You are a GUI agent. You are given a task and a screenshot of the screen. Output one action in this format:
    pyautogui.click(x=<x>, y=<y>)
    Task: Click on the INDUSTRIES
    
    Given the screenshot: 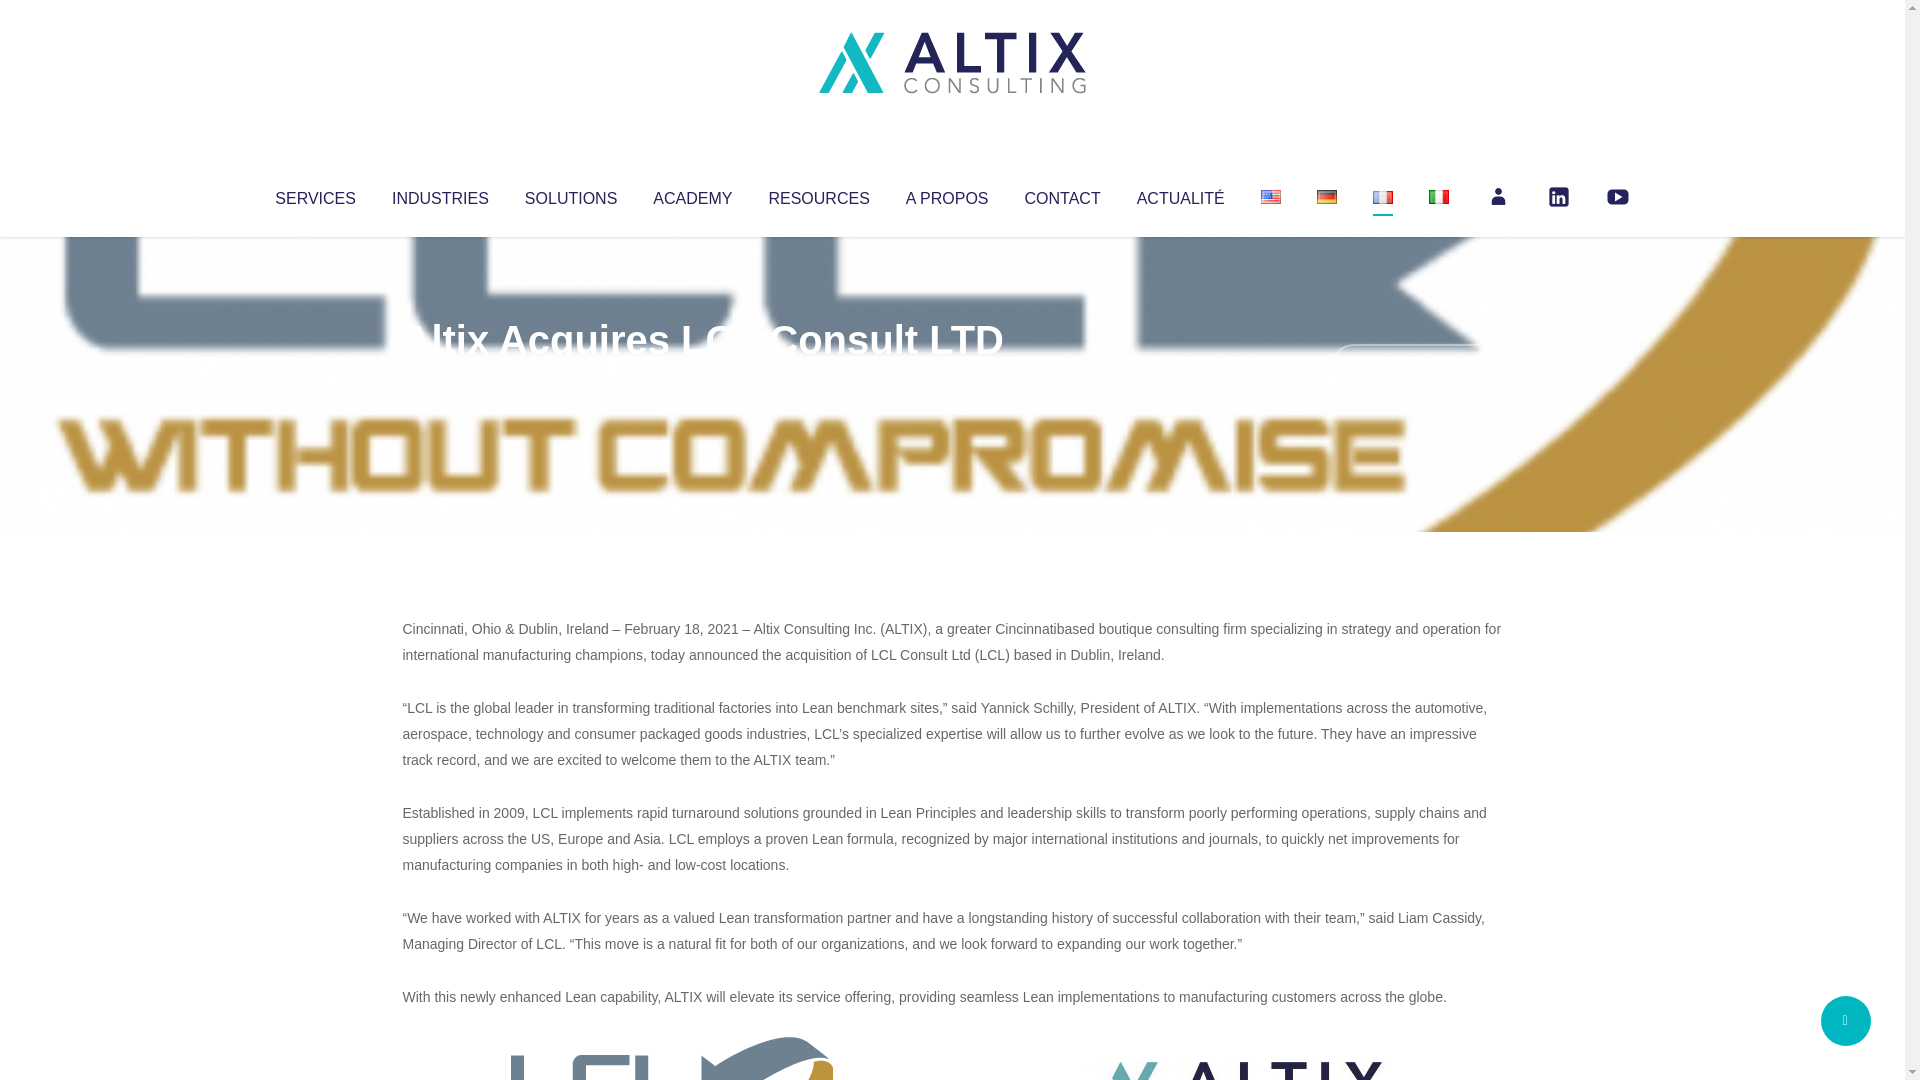 What is the action you would take?
    pyautogui.click(x=440, y=194)
    